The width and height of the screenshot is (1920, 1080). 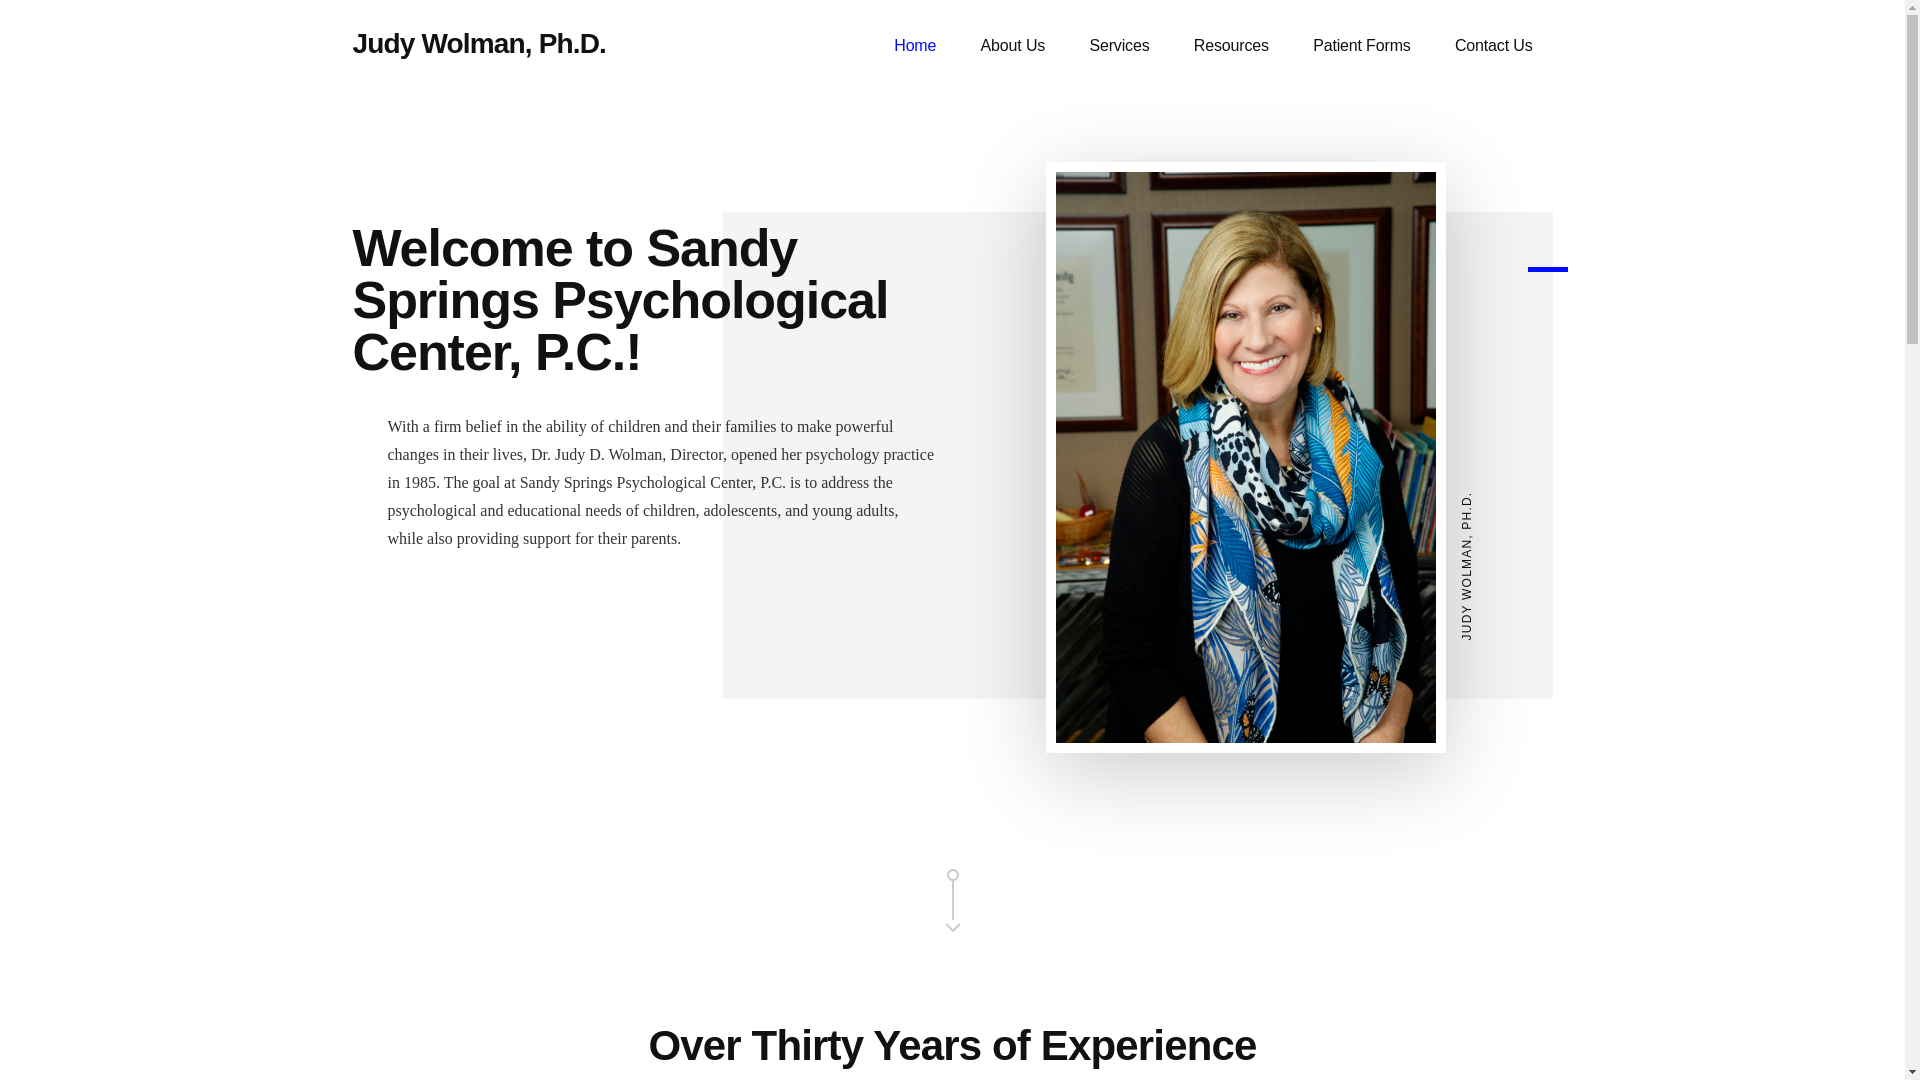 I want to click on Home, so click(x=914, y=46).